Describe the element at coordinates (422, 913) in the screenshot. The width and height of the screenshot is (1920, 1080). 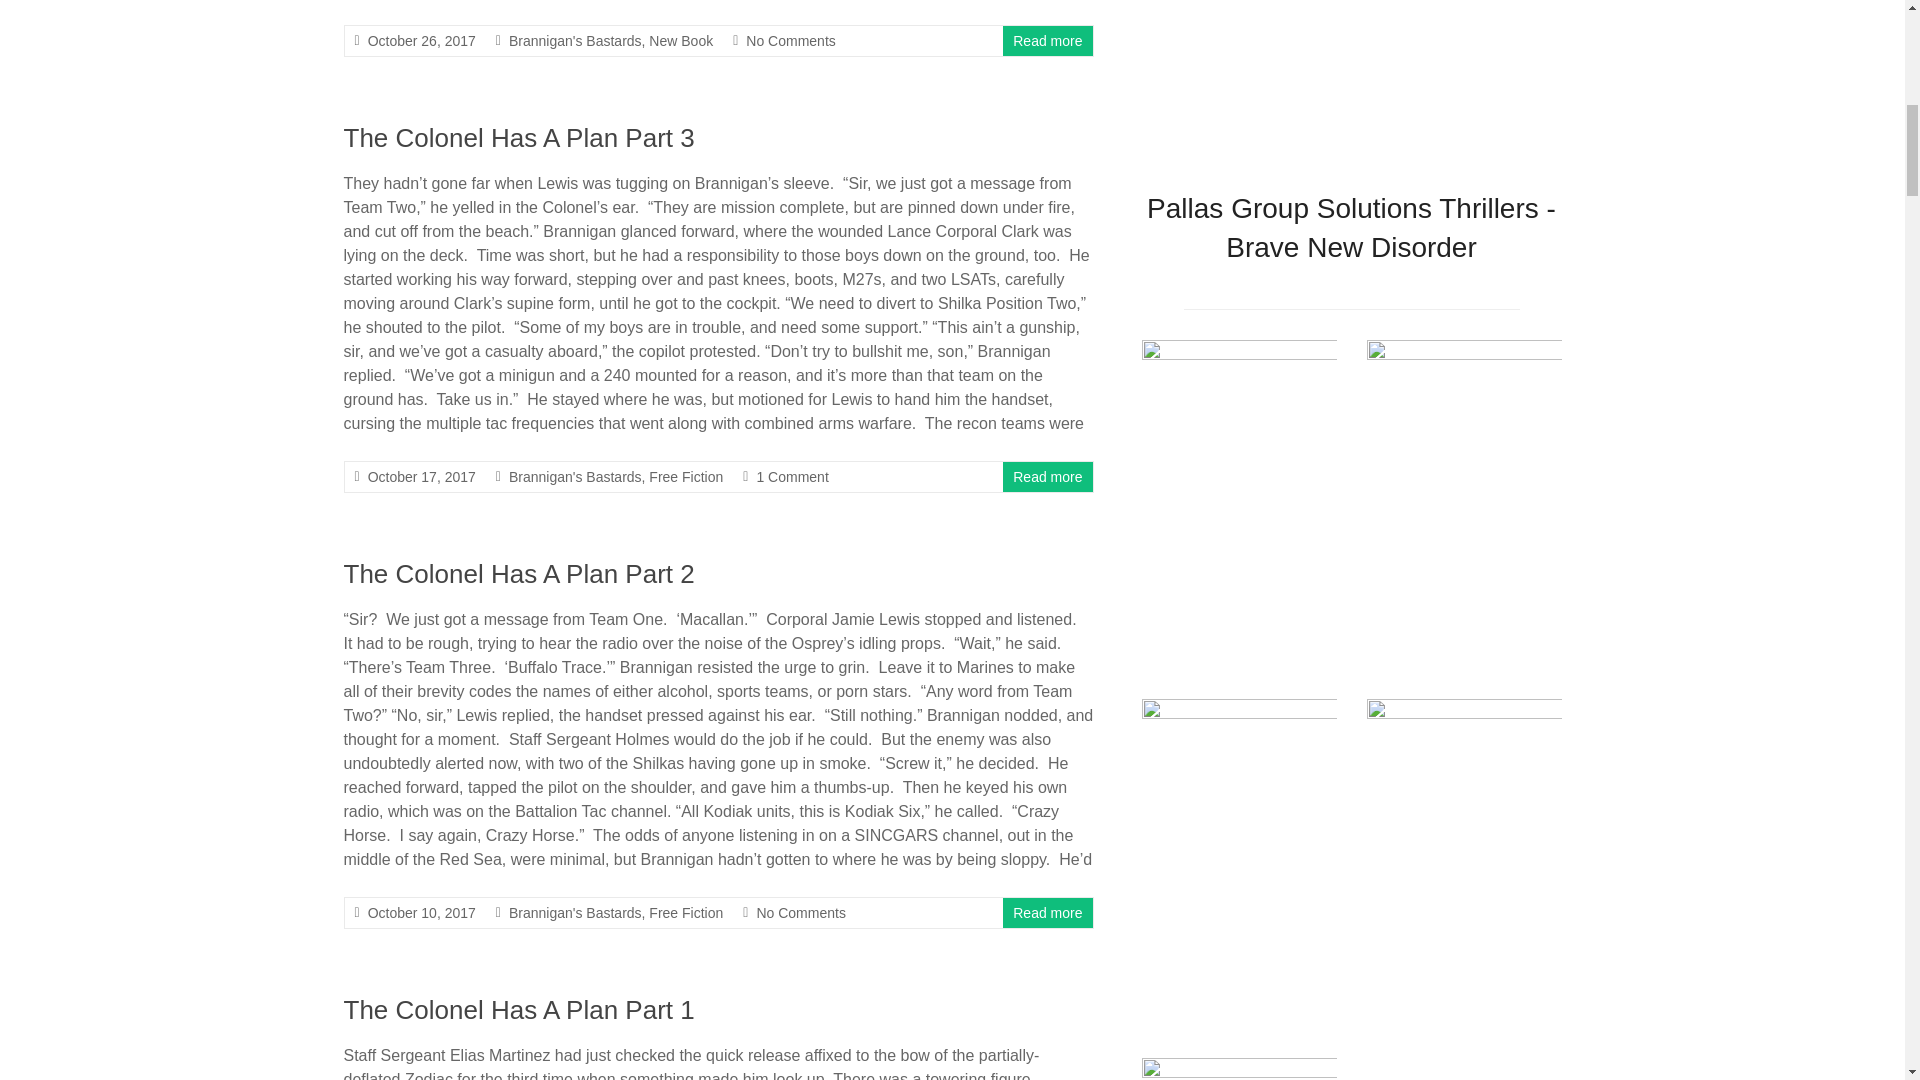
I see `7:05 am` at that location.